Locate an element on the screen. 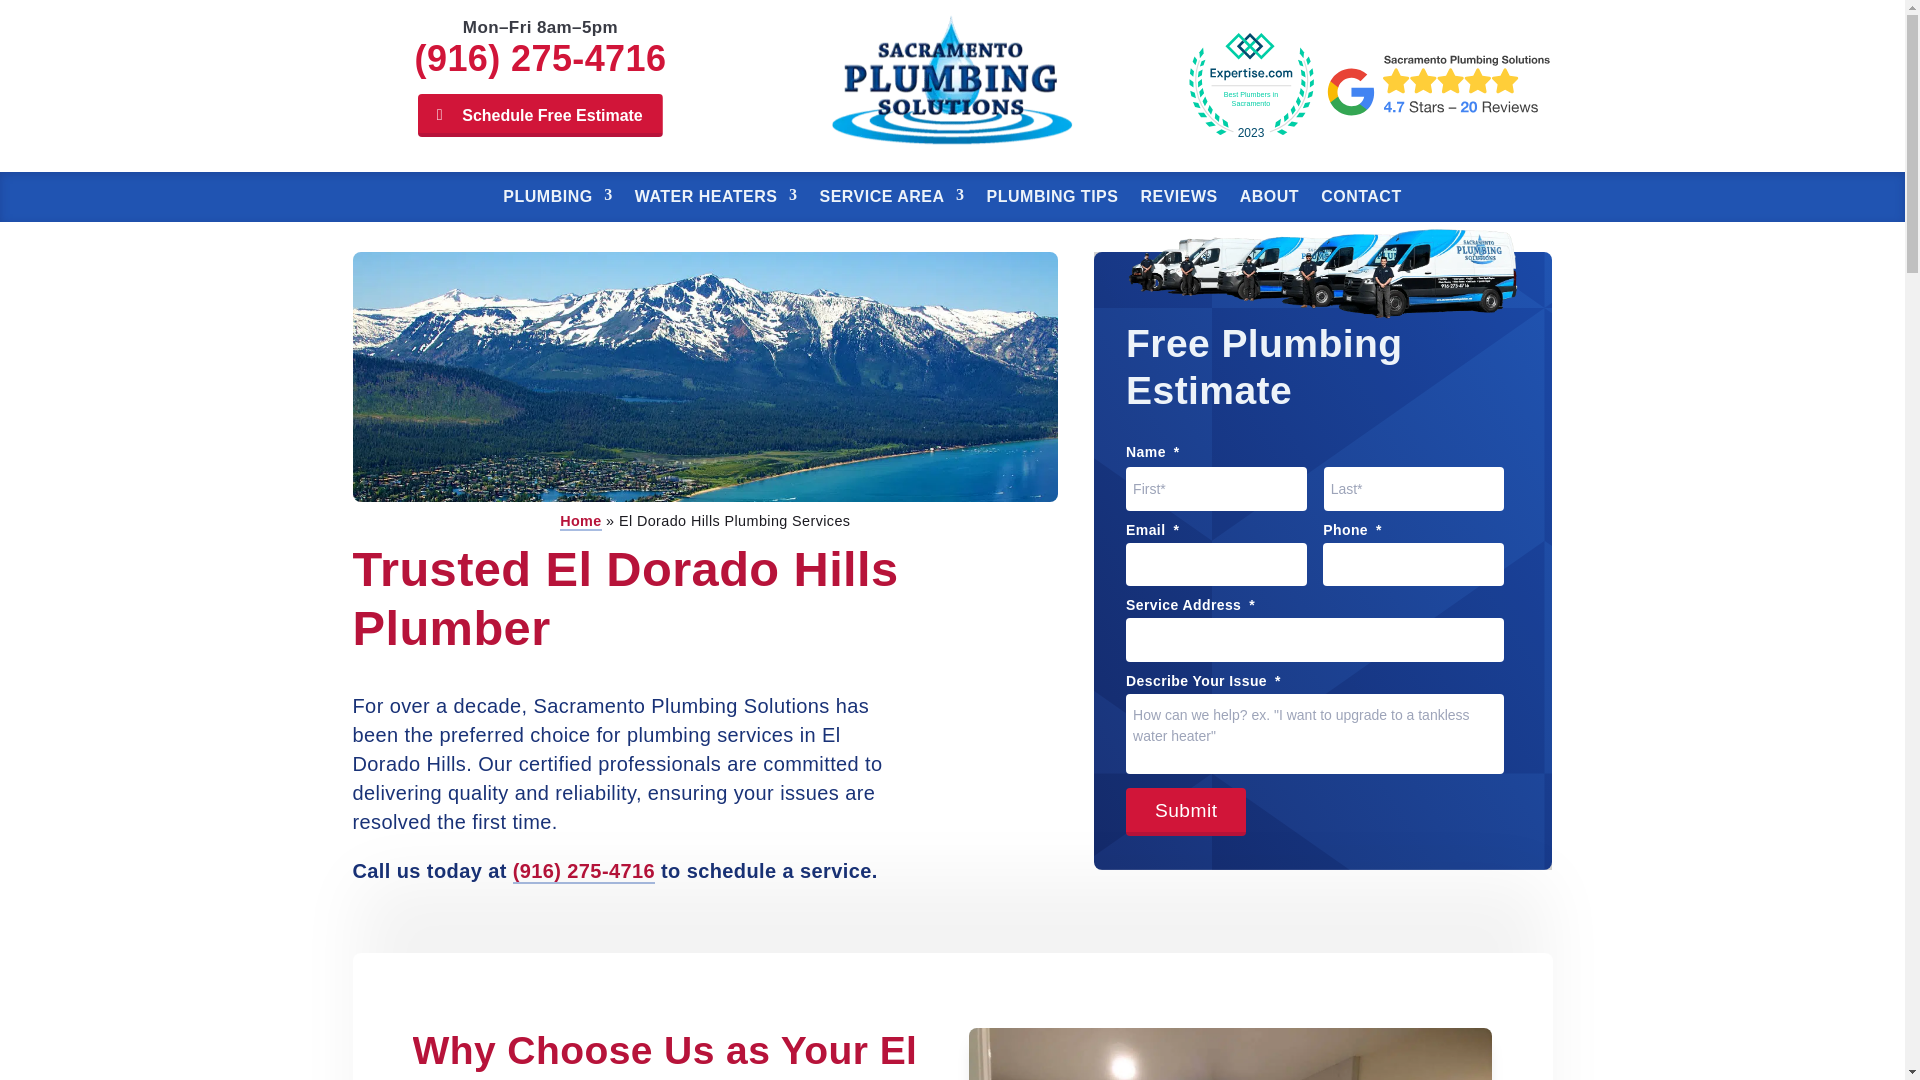  Submit is located at coordinates (1186, 812).